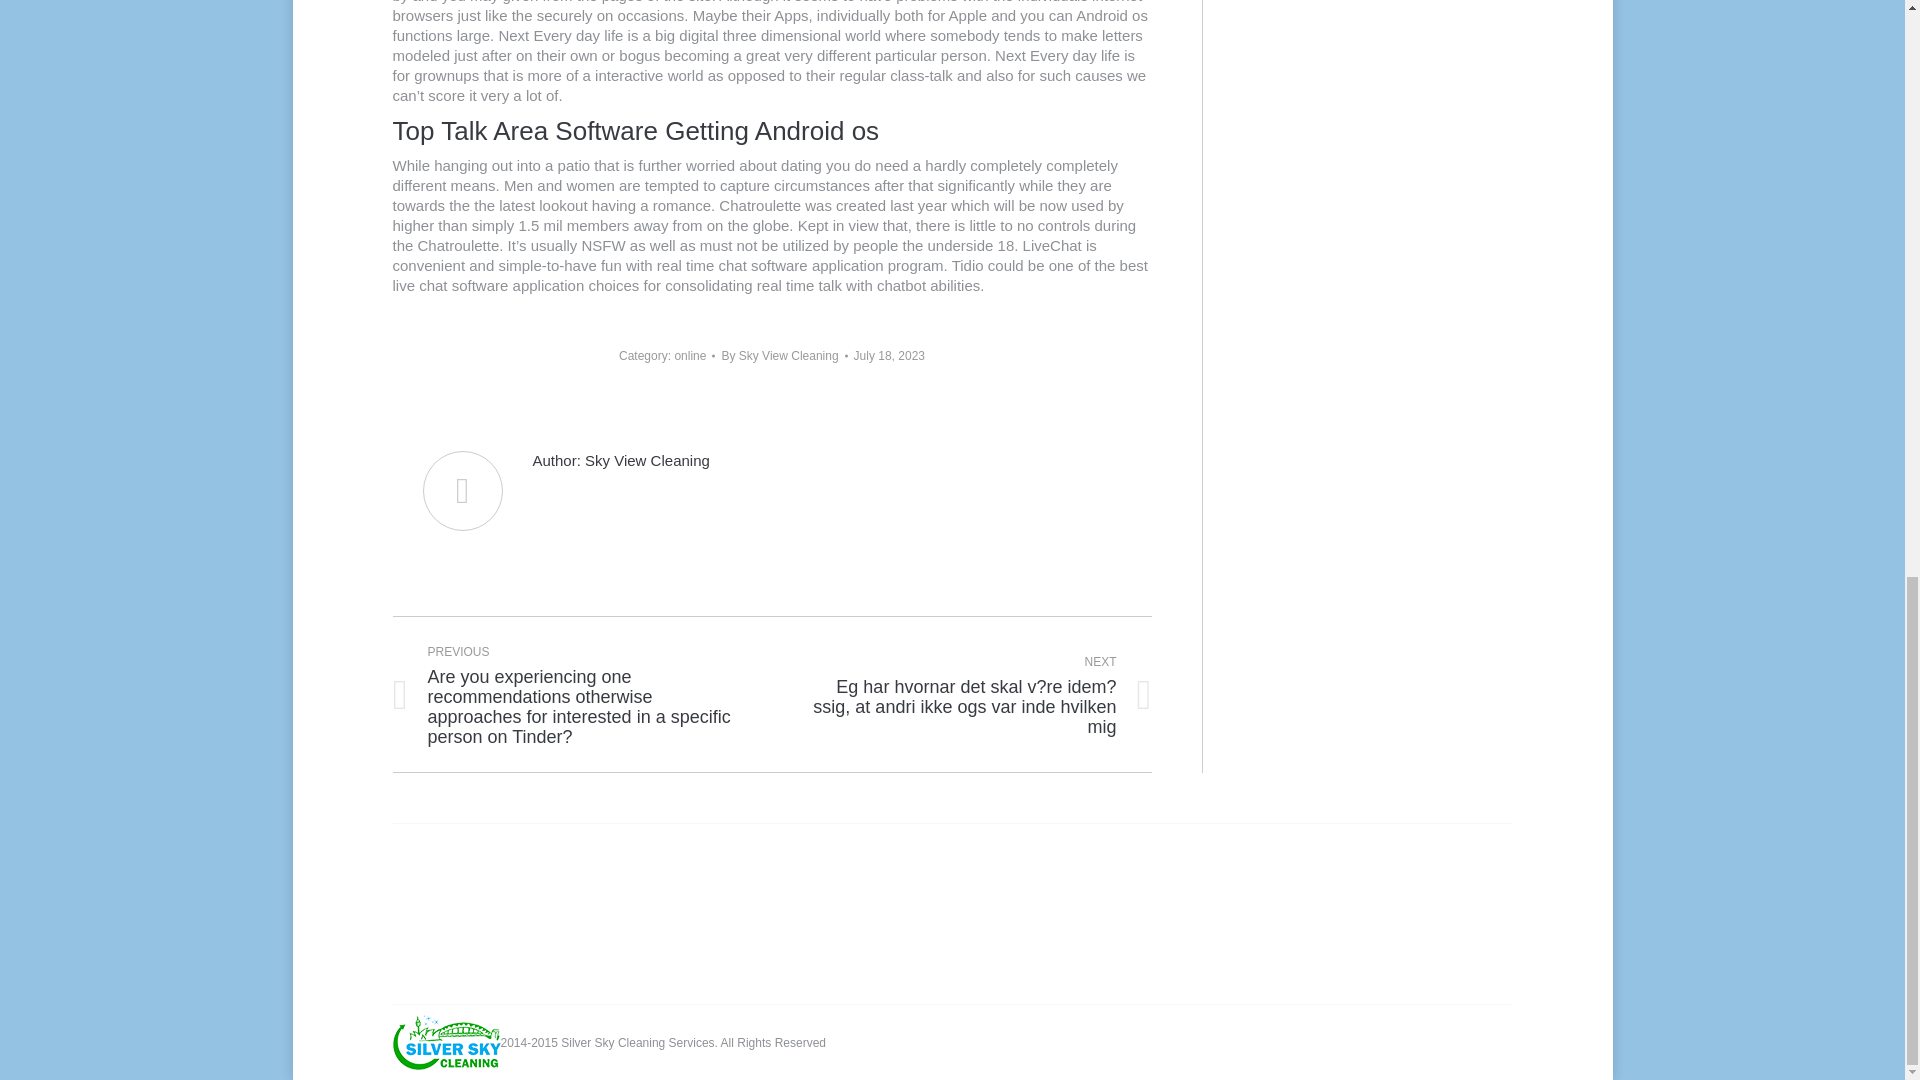 Image resolution: width=1920 pixels, height=1080 pixels. Describe the element at coordinates (890, 356) in the screenshot. I see `7:44 am` at that location.